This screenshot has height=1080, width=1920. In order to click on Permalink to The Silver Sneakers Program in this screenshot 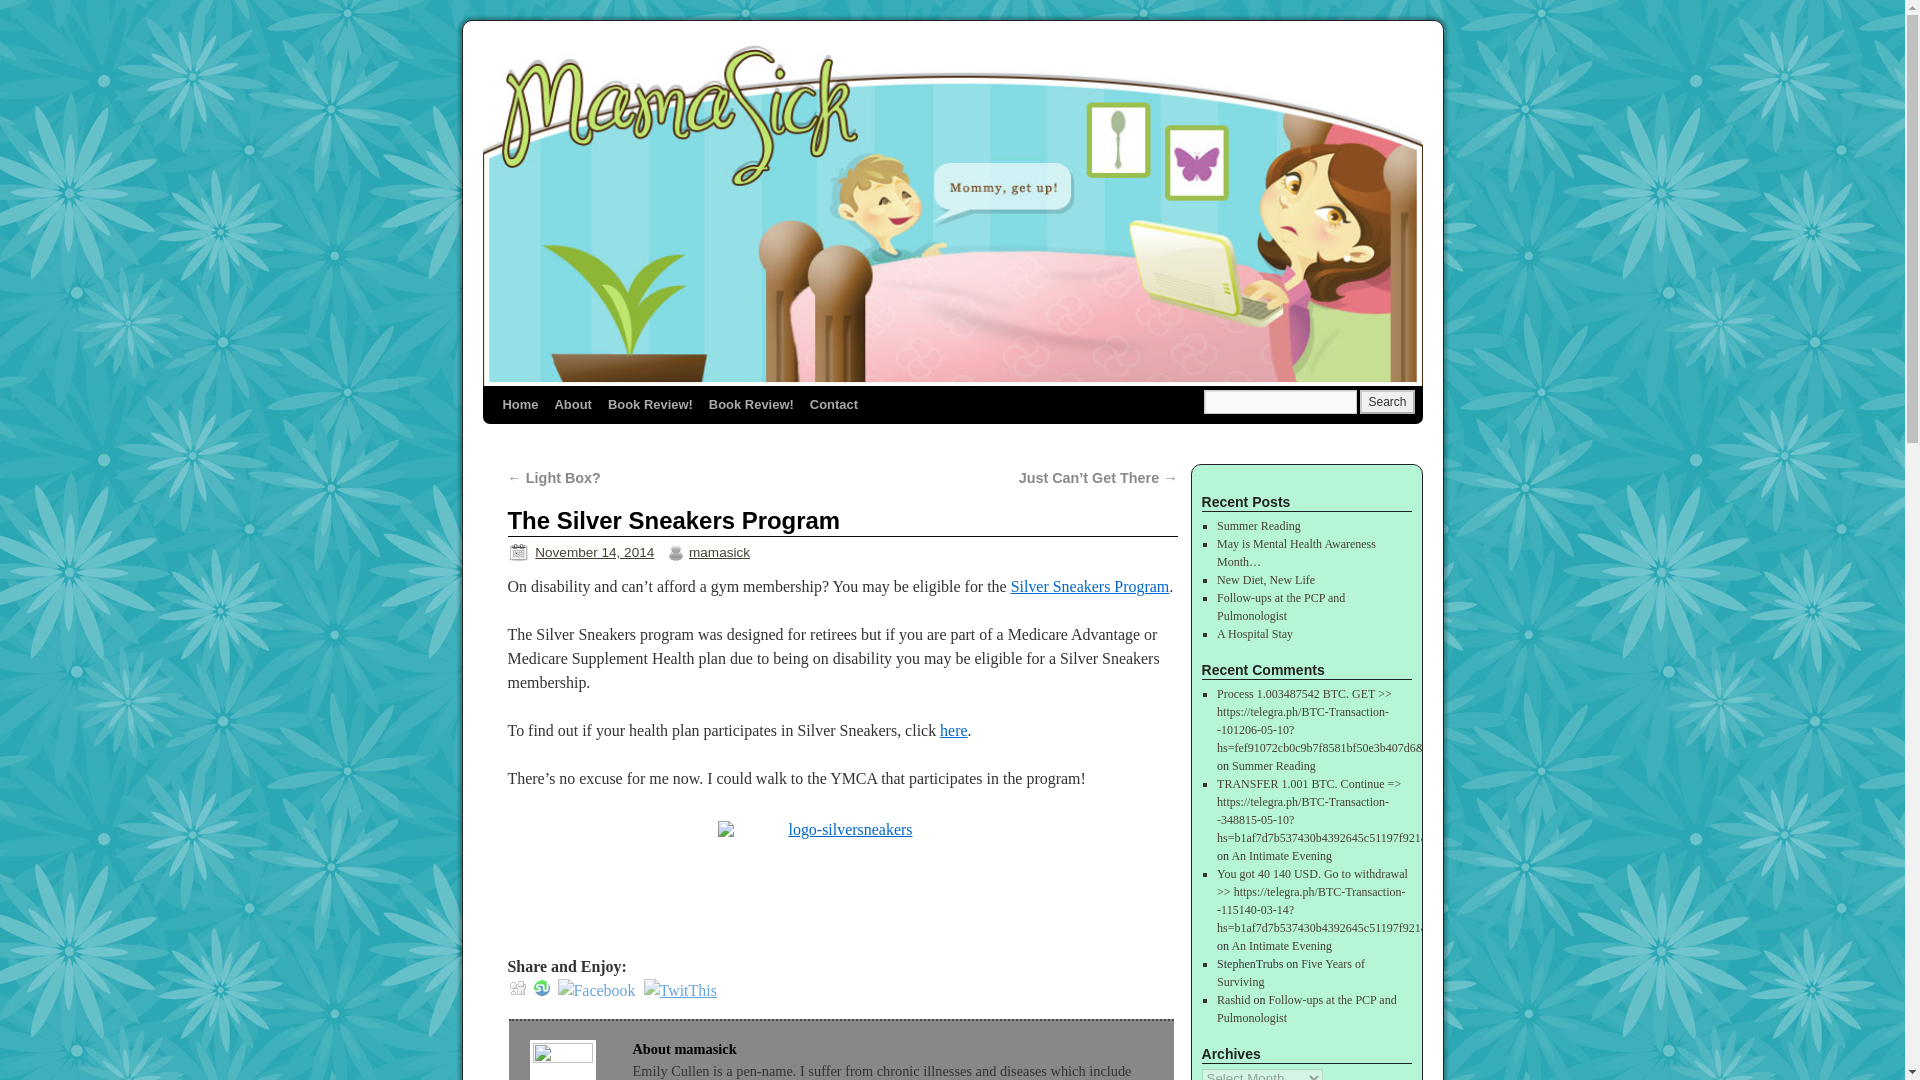, I will do `click(674, 520)`.